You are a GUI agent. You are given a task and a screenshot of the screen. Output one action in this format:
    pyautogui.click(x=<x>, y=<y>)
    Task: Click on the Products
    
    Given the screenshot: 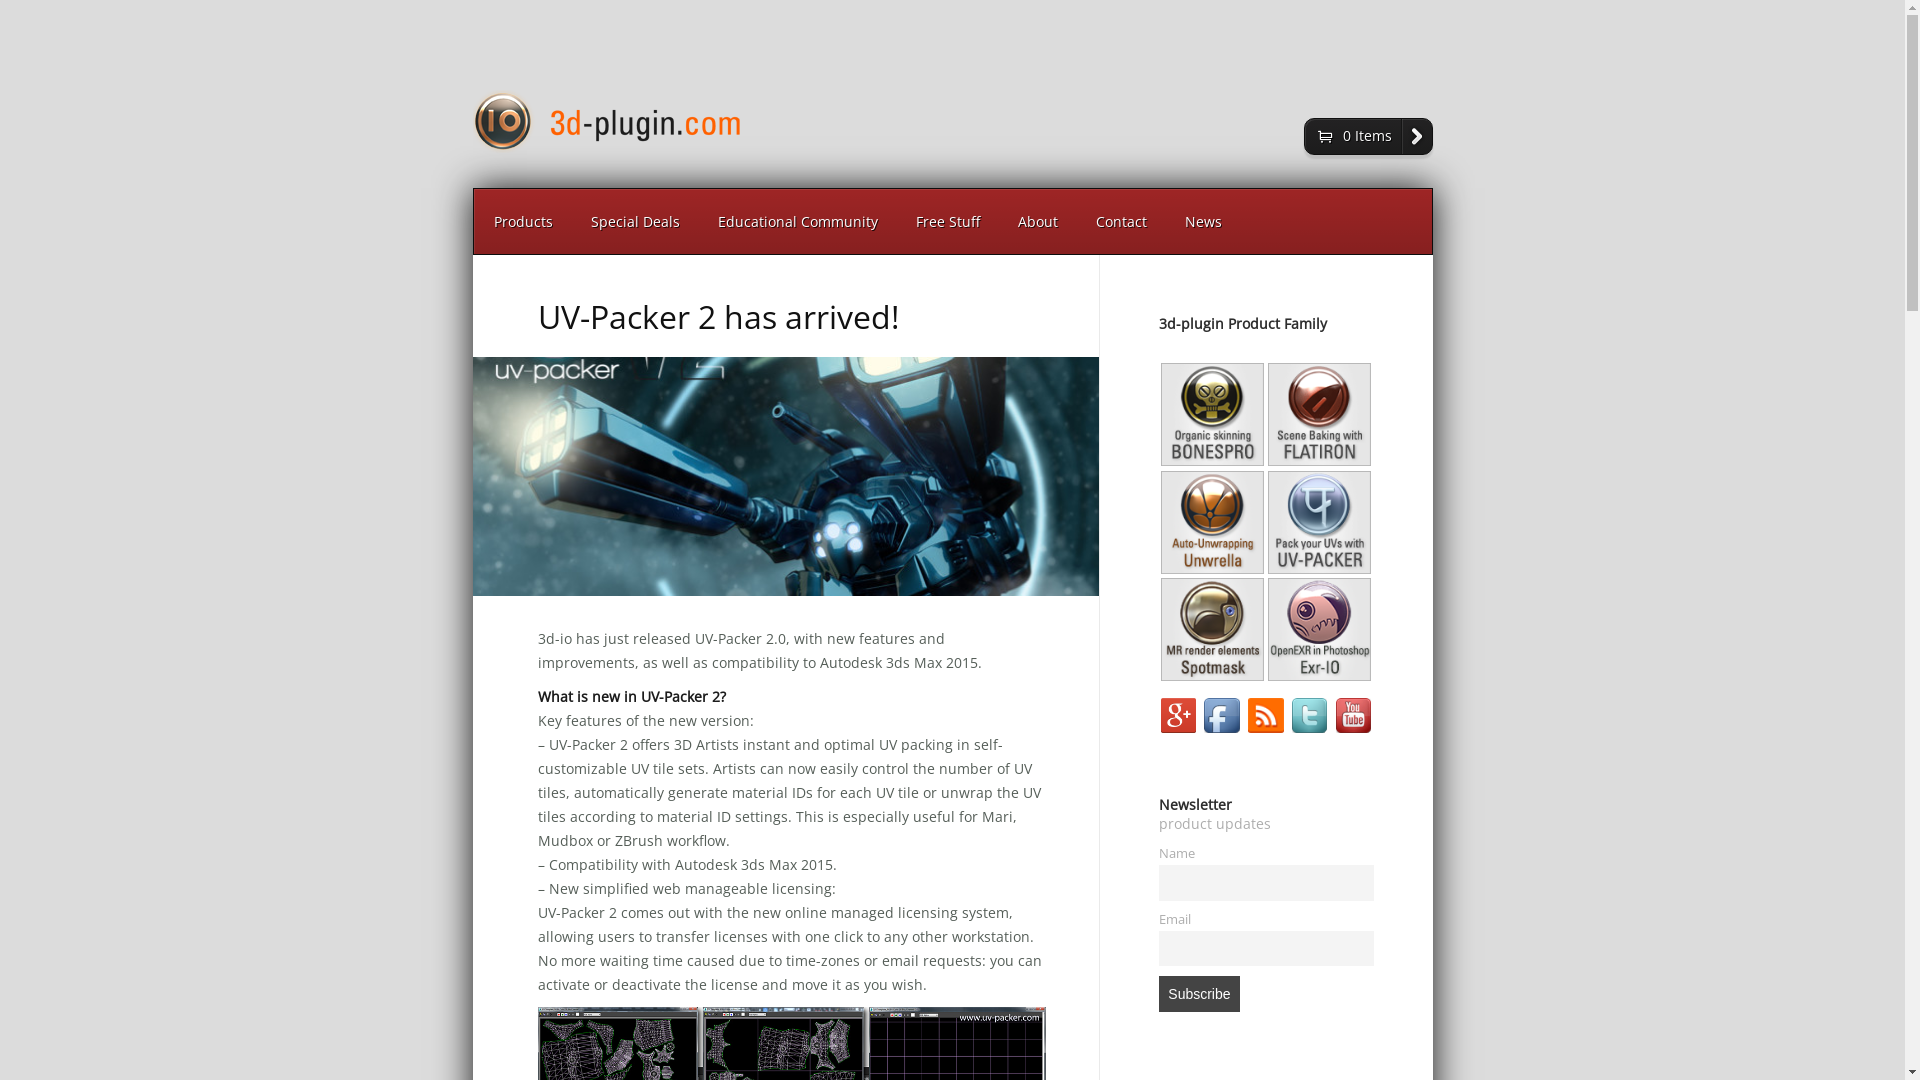 What is the action you would take?
    pyautogui.click(x=522, y=222)
    